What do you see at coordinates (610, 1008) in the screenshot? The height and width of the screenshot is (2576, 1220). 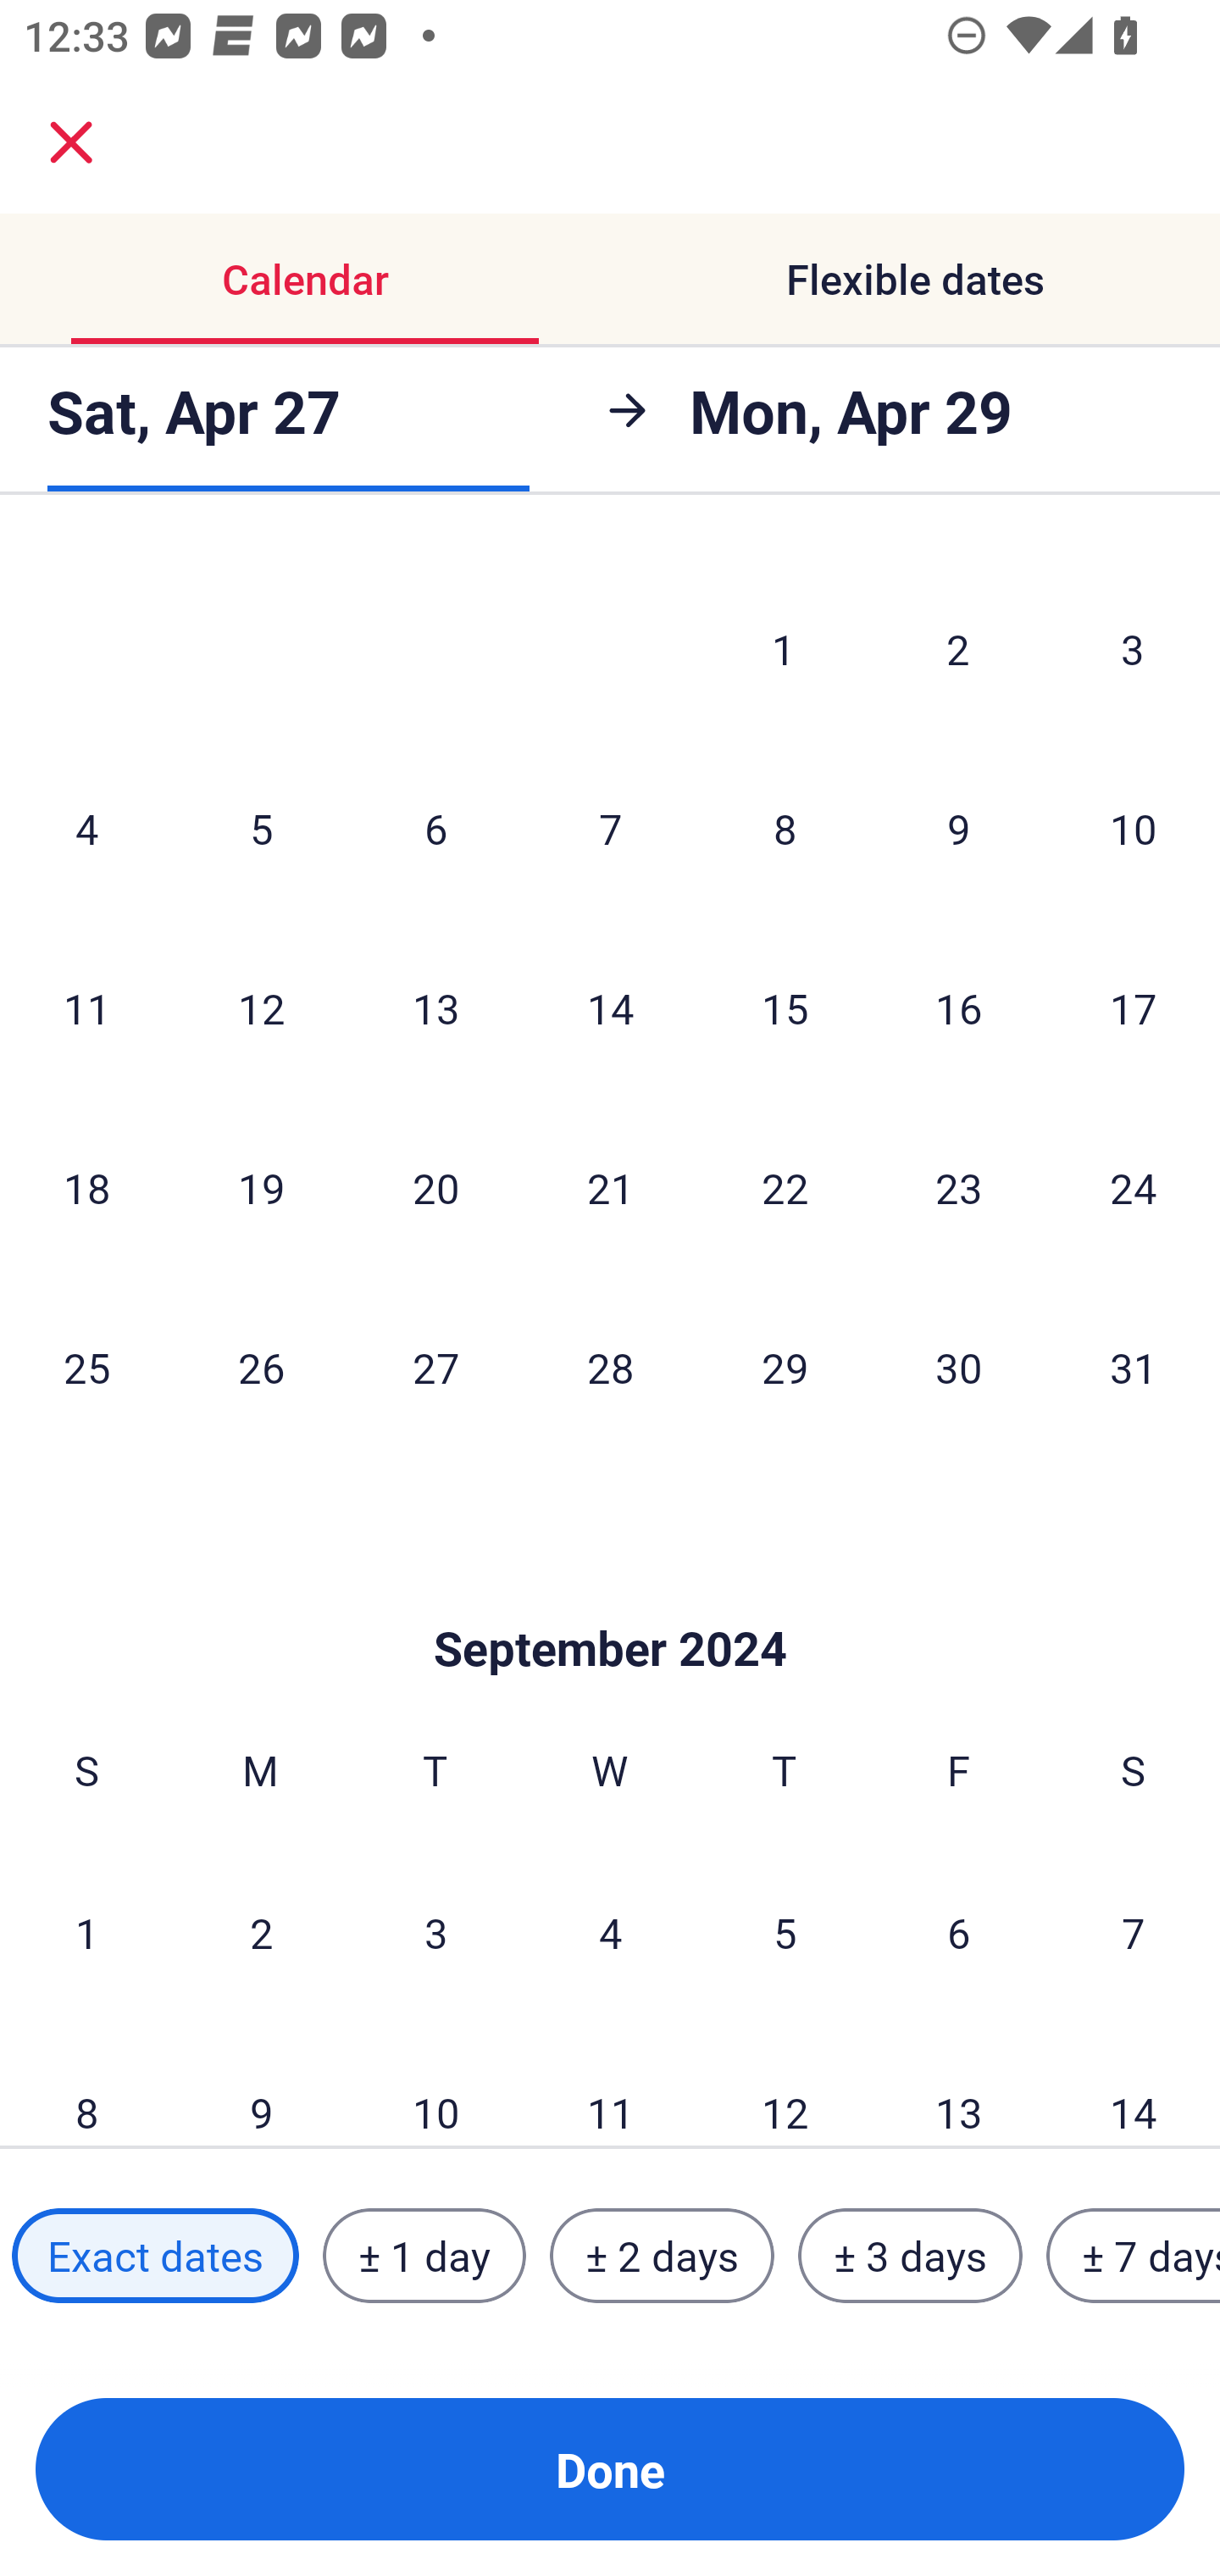 I see `14 Wednesday, August 14, 2024` at bounding box center [610, 1008].